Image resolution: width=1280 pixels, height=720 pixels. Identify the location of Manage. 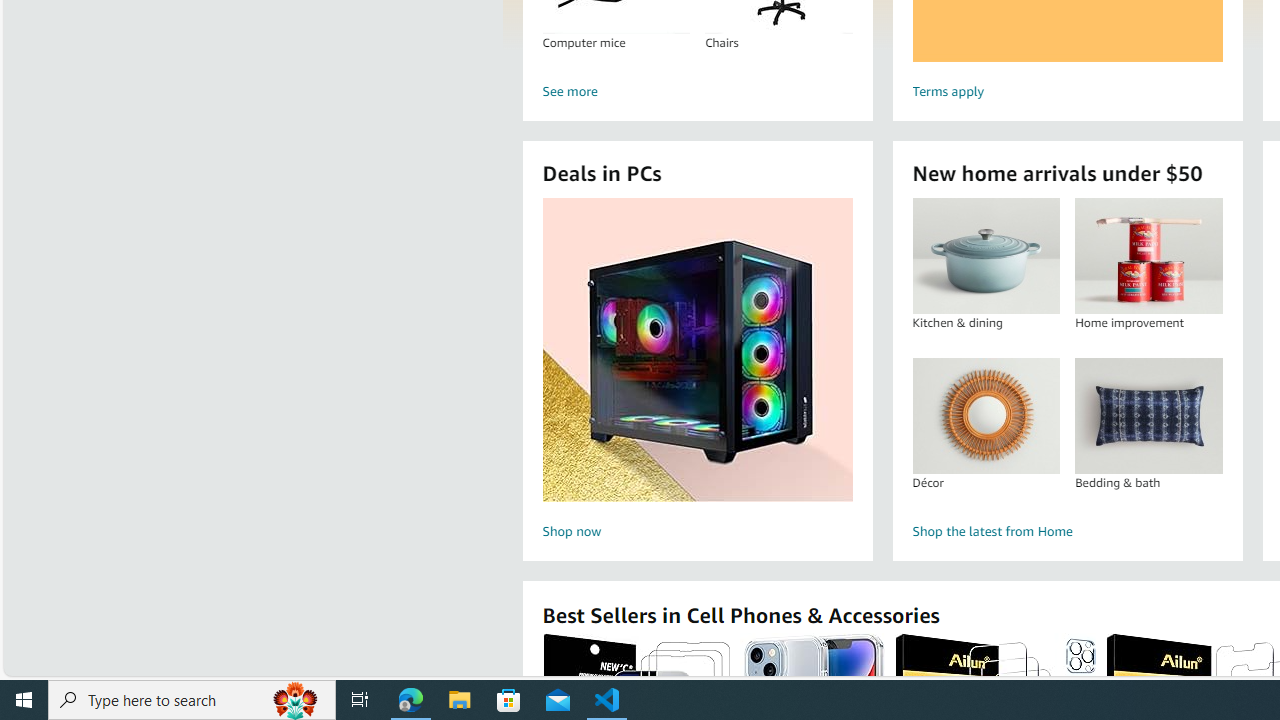
(24, 634).